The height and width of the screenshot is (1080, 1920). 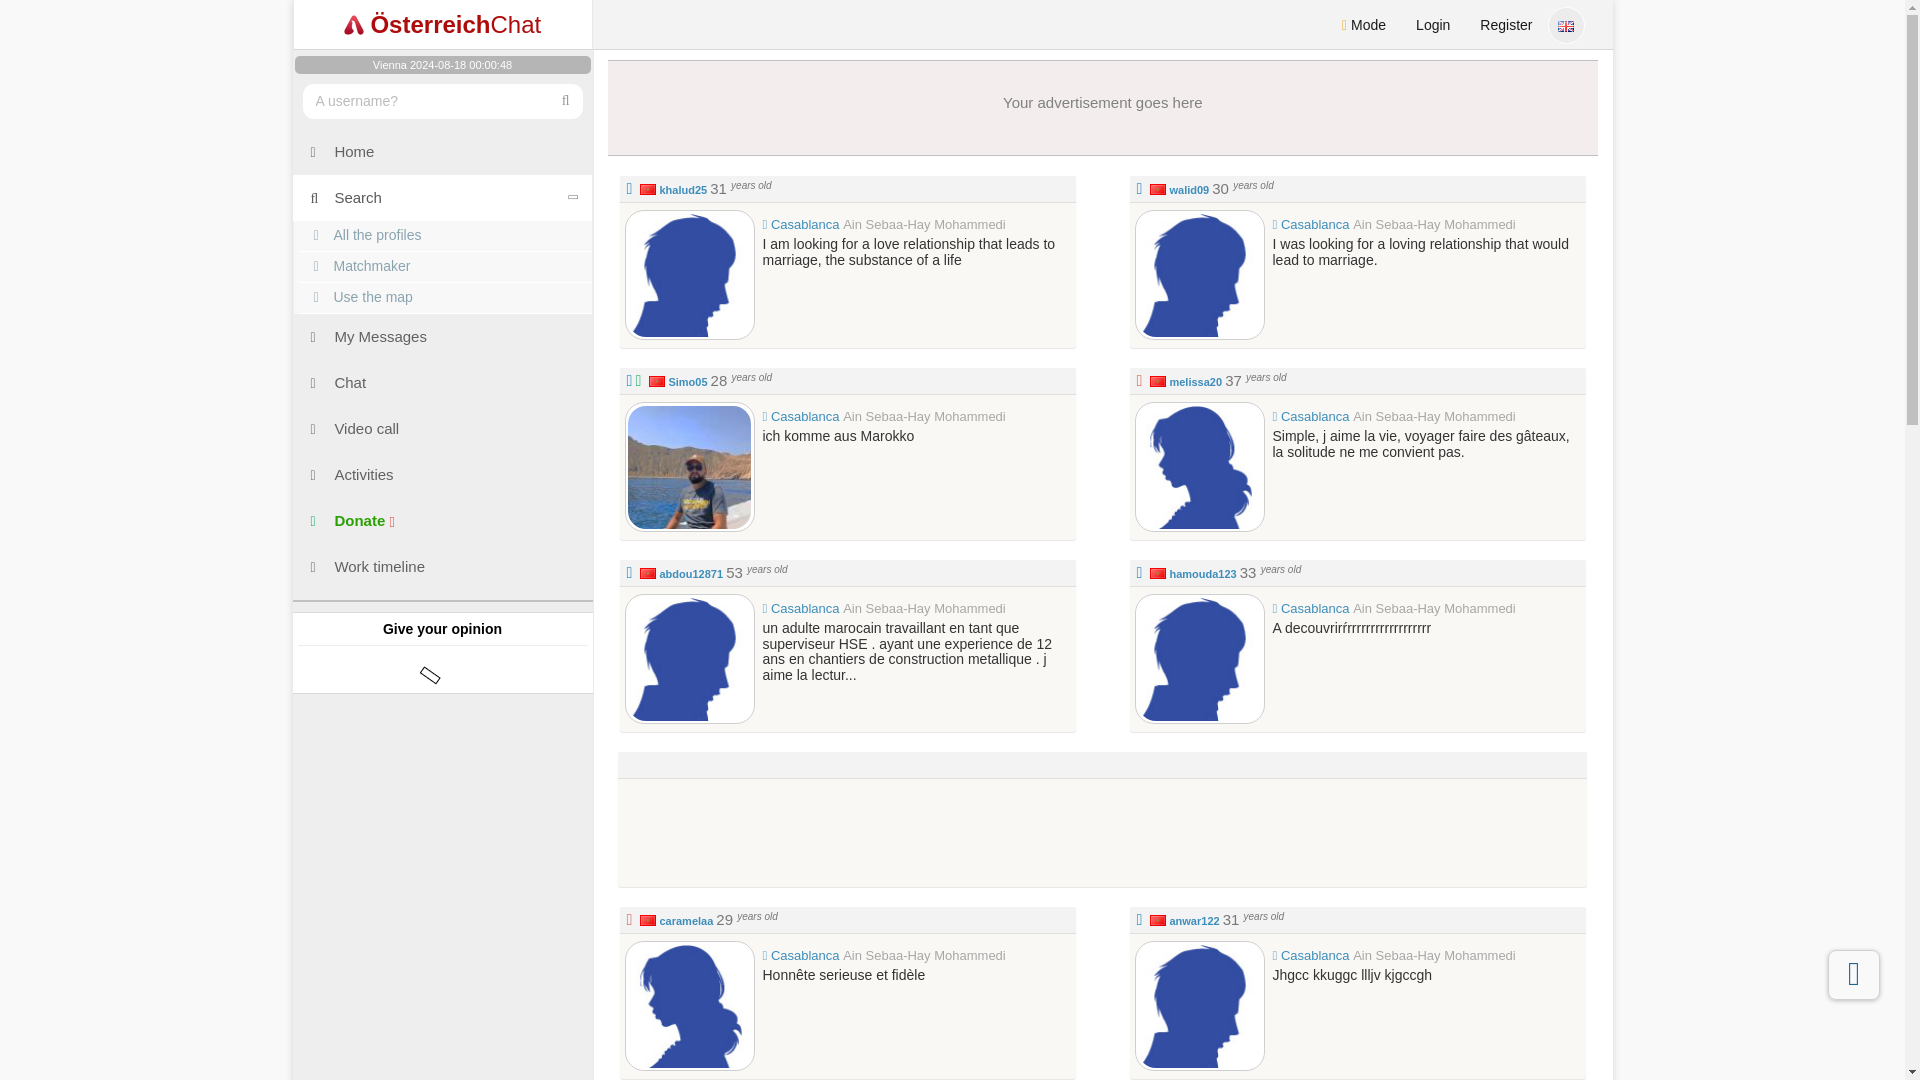 What do you see at coordinates (1189, 189) in the screenshot?
I see `walid09` at bounding box center [1189, 189].